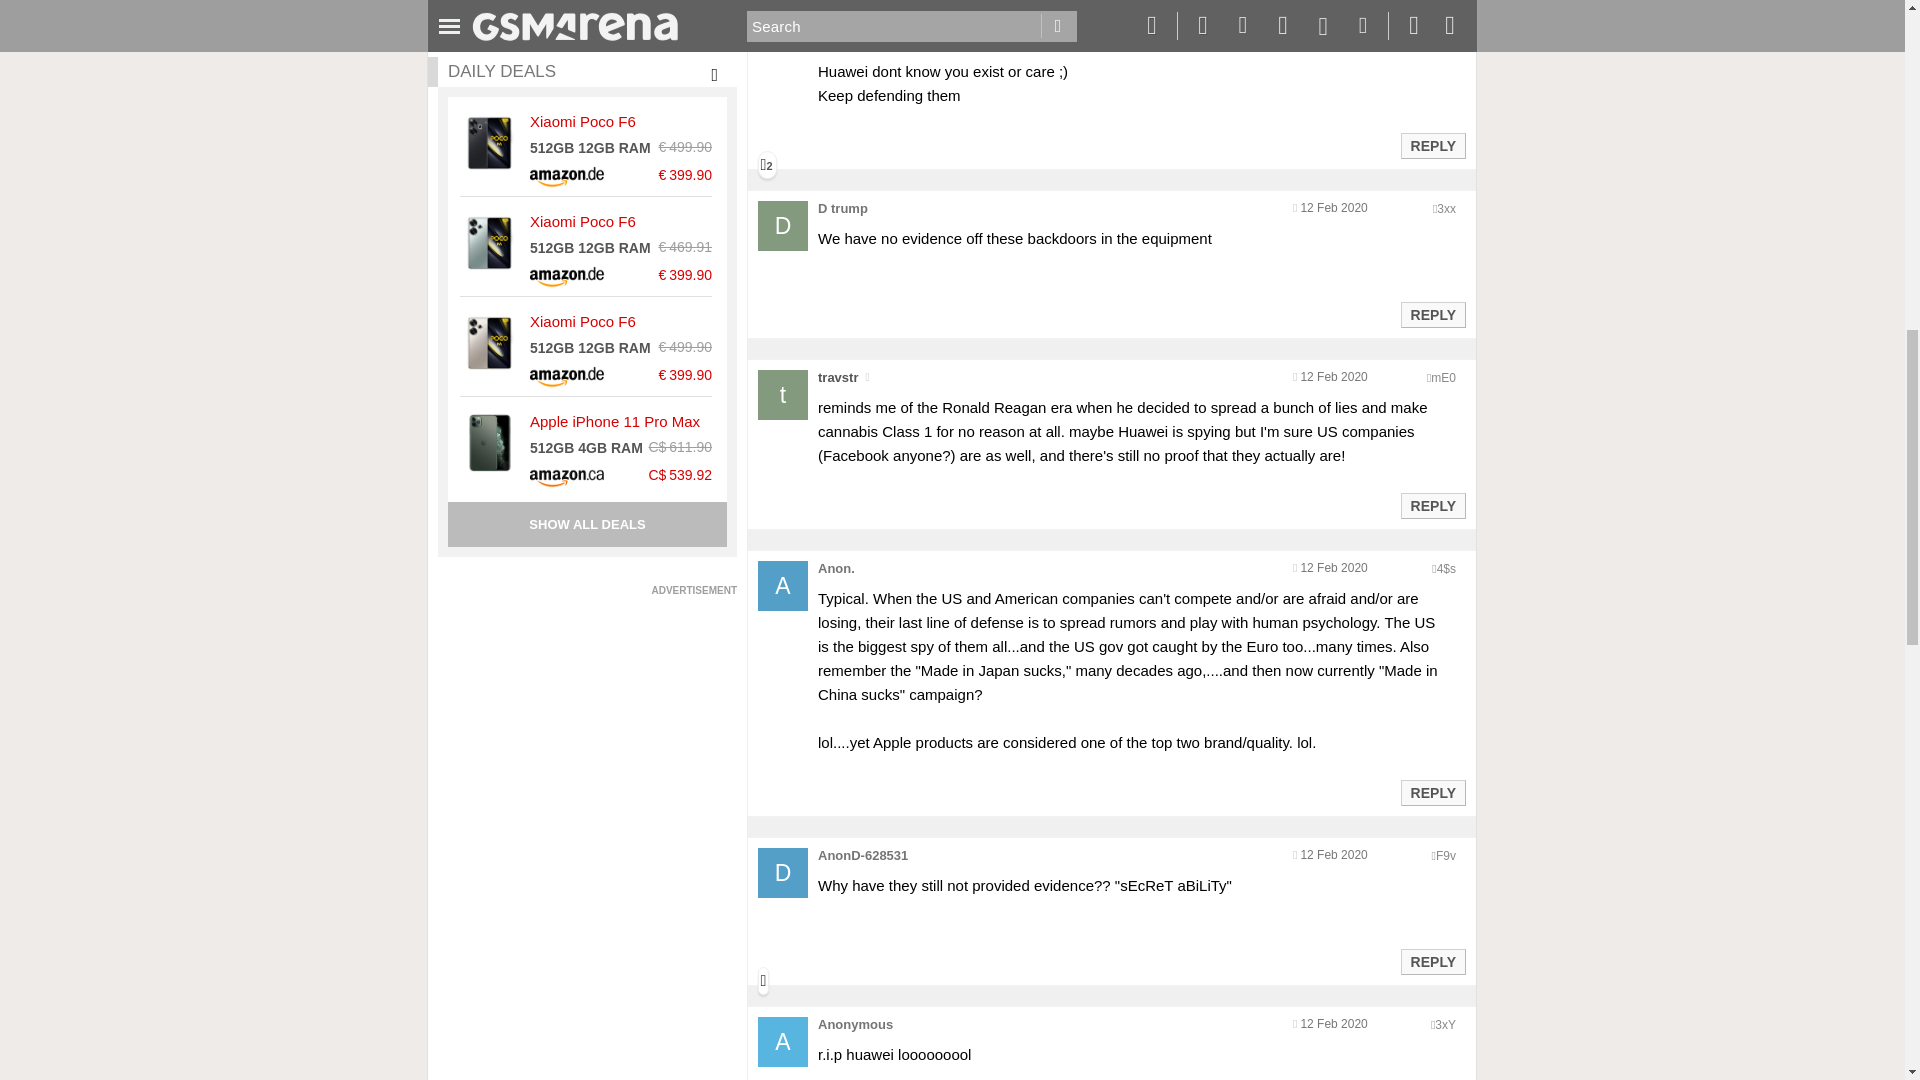 This screenshot has width=1920, height=1080. I want to click on Reply to this post, so click(1432, 506).